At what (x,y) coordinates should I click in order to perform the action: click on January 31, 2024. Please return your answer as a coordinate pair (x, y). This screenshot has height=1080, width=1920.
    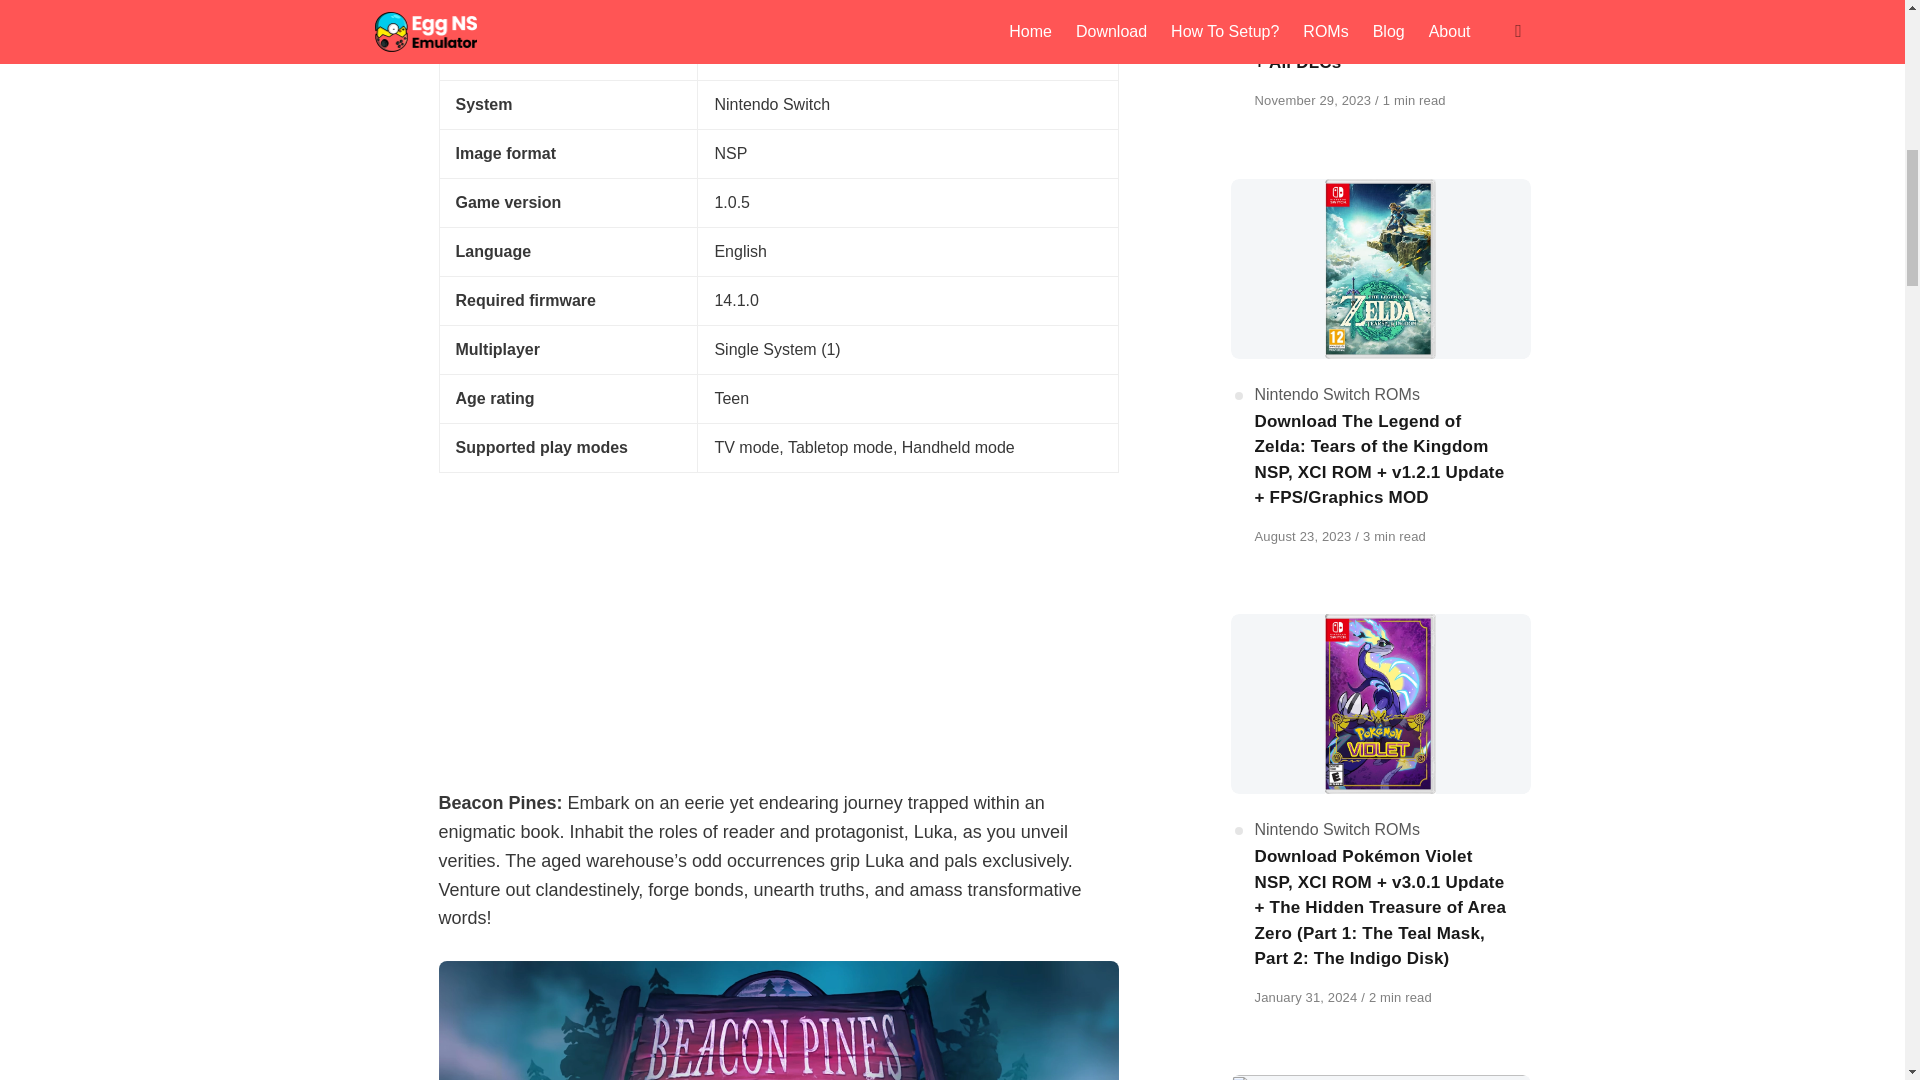
    Looking at the image, I should click on (1307, 998).